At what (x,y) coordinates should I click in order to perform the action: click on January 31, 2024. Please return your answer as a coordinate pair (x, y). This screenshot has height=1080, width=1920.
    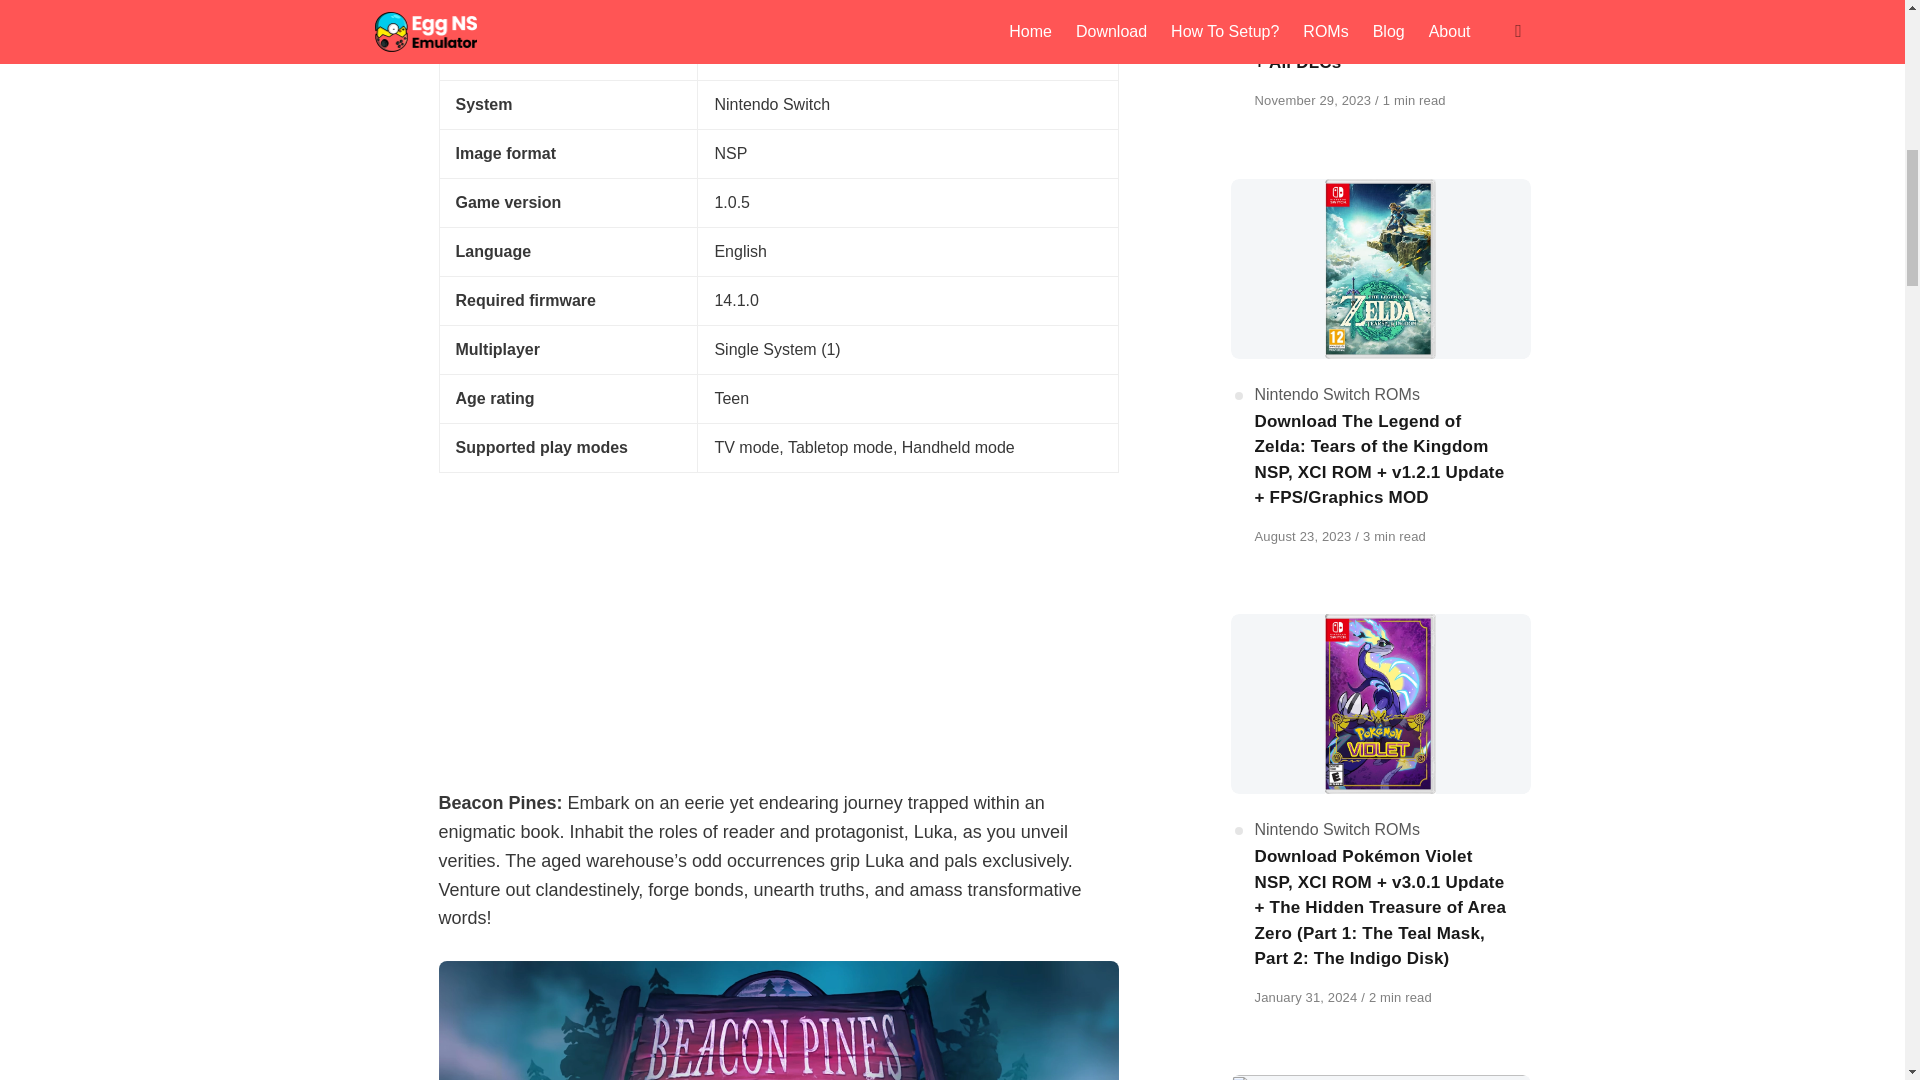
    Looking at the image, I should click on (1307, 998).